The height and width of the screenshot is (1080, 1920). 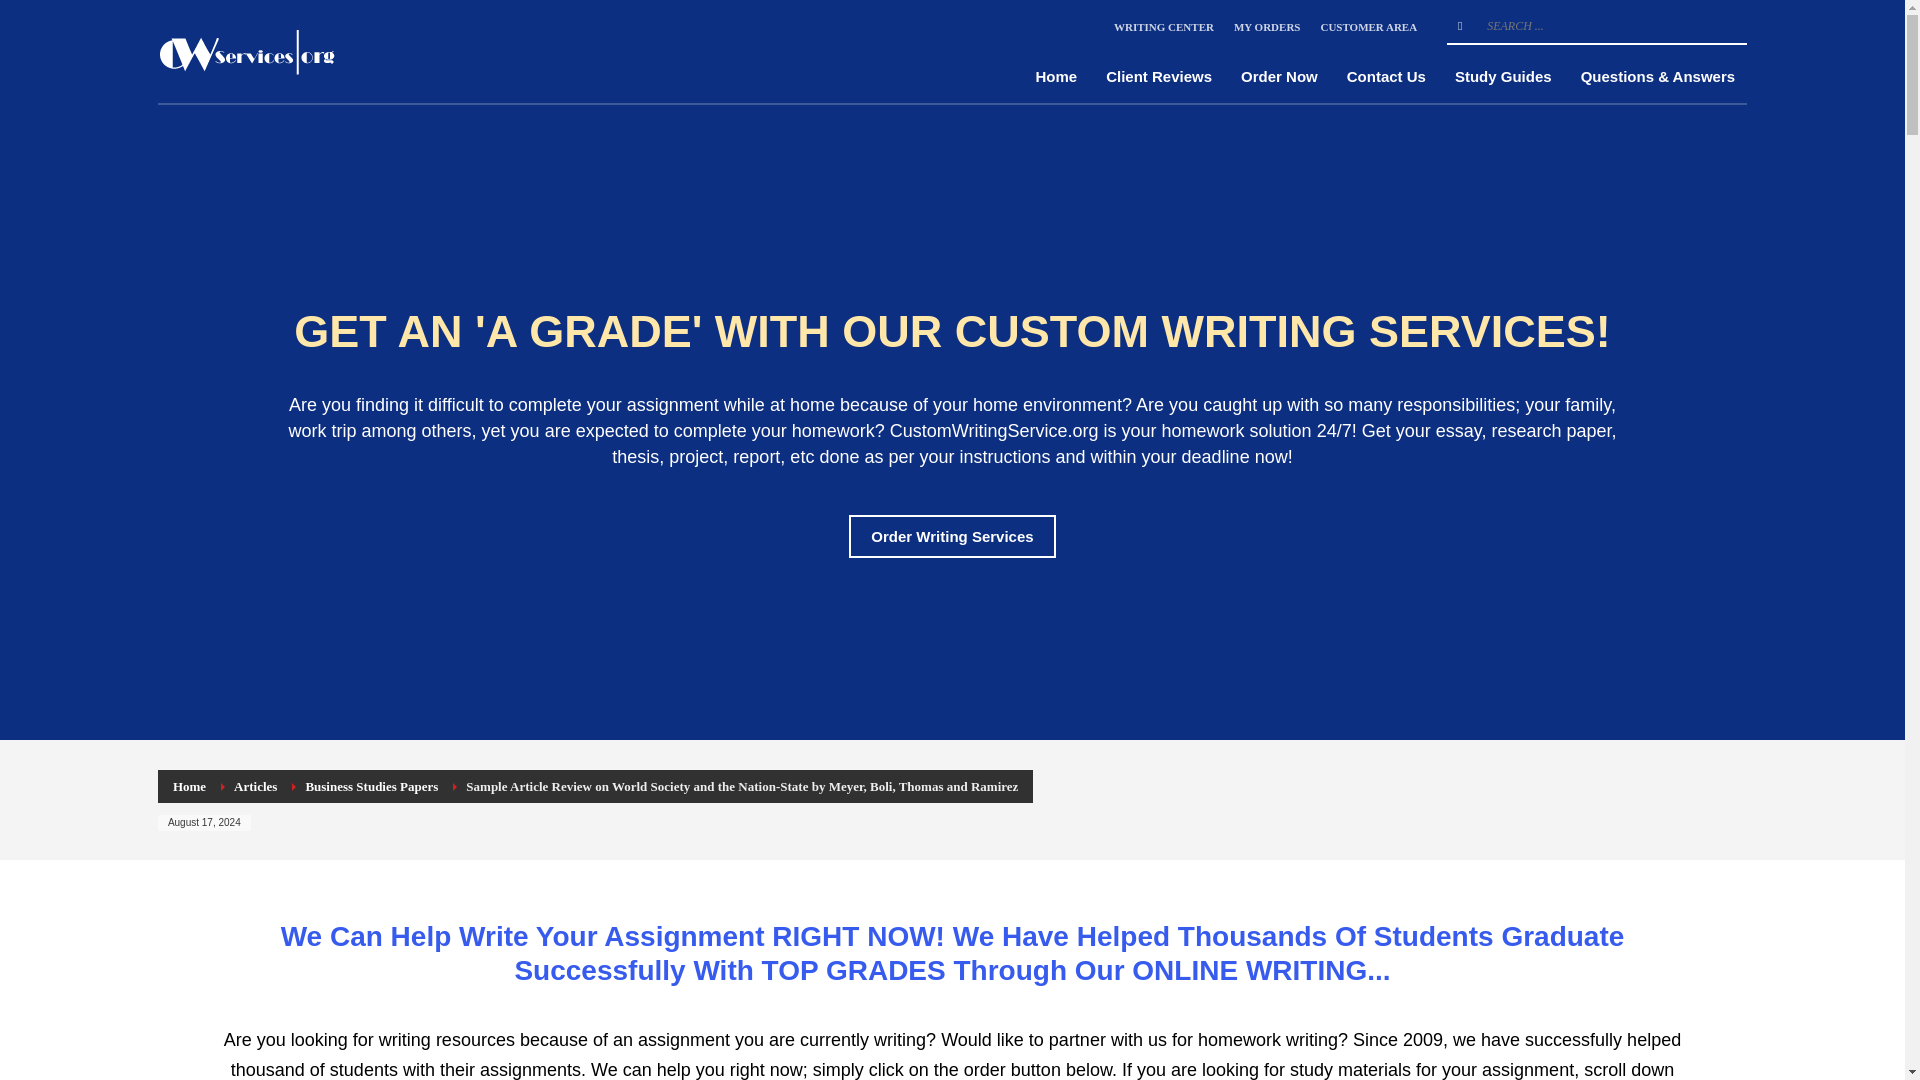 I want to click on Click me, so click(x=951, y=536).